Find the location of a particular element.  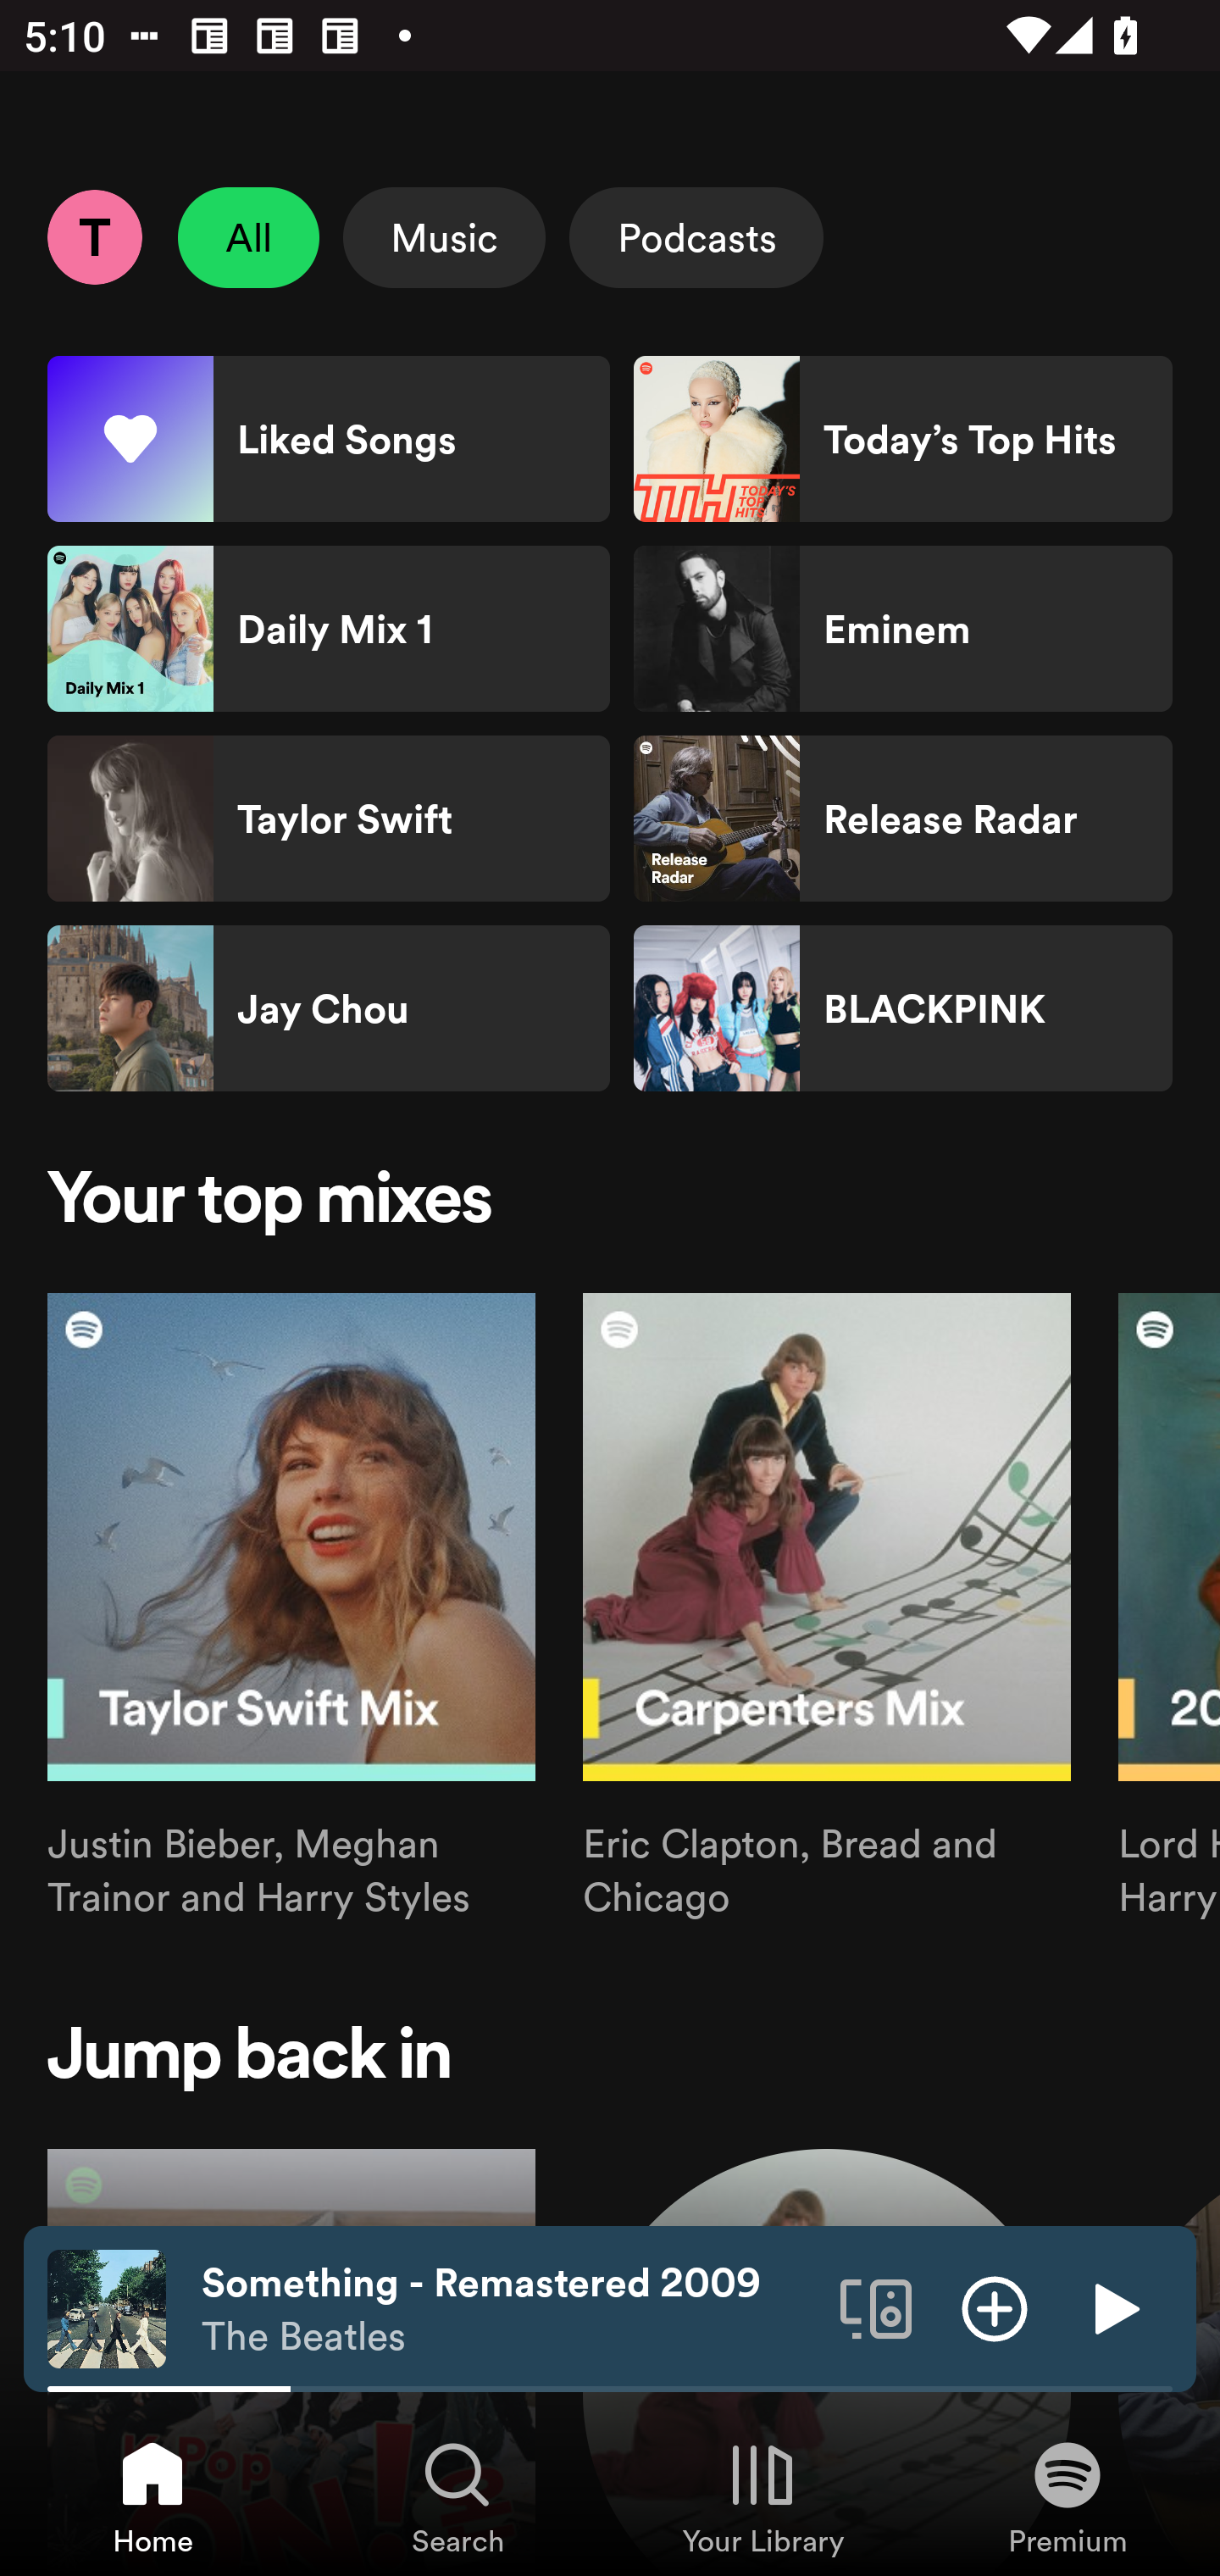

Premium, Tab 4 of 4 Premium Premium is located at coordinates (1067, 2496).